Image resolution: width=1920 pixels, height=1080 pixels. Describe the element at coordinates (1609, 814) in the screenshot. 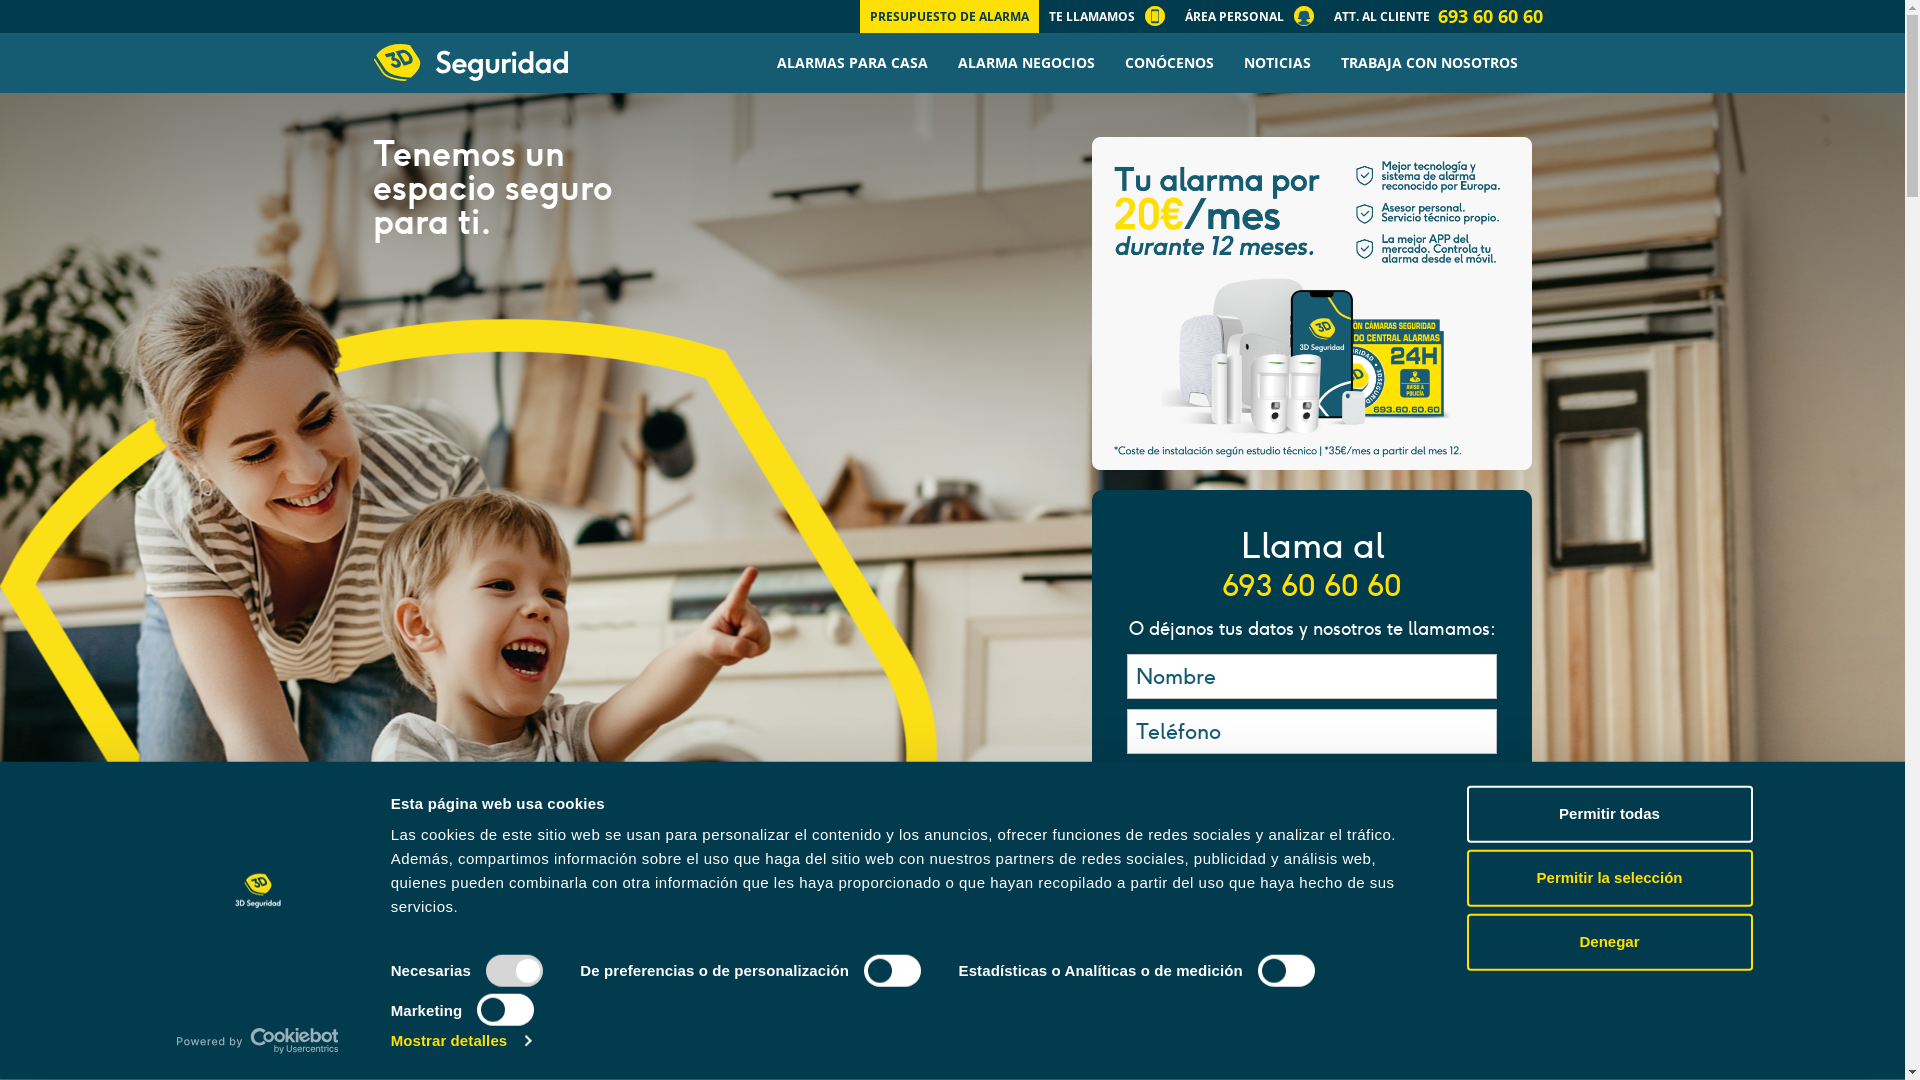

I see `Permitir todas` at that location.